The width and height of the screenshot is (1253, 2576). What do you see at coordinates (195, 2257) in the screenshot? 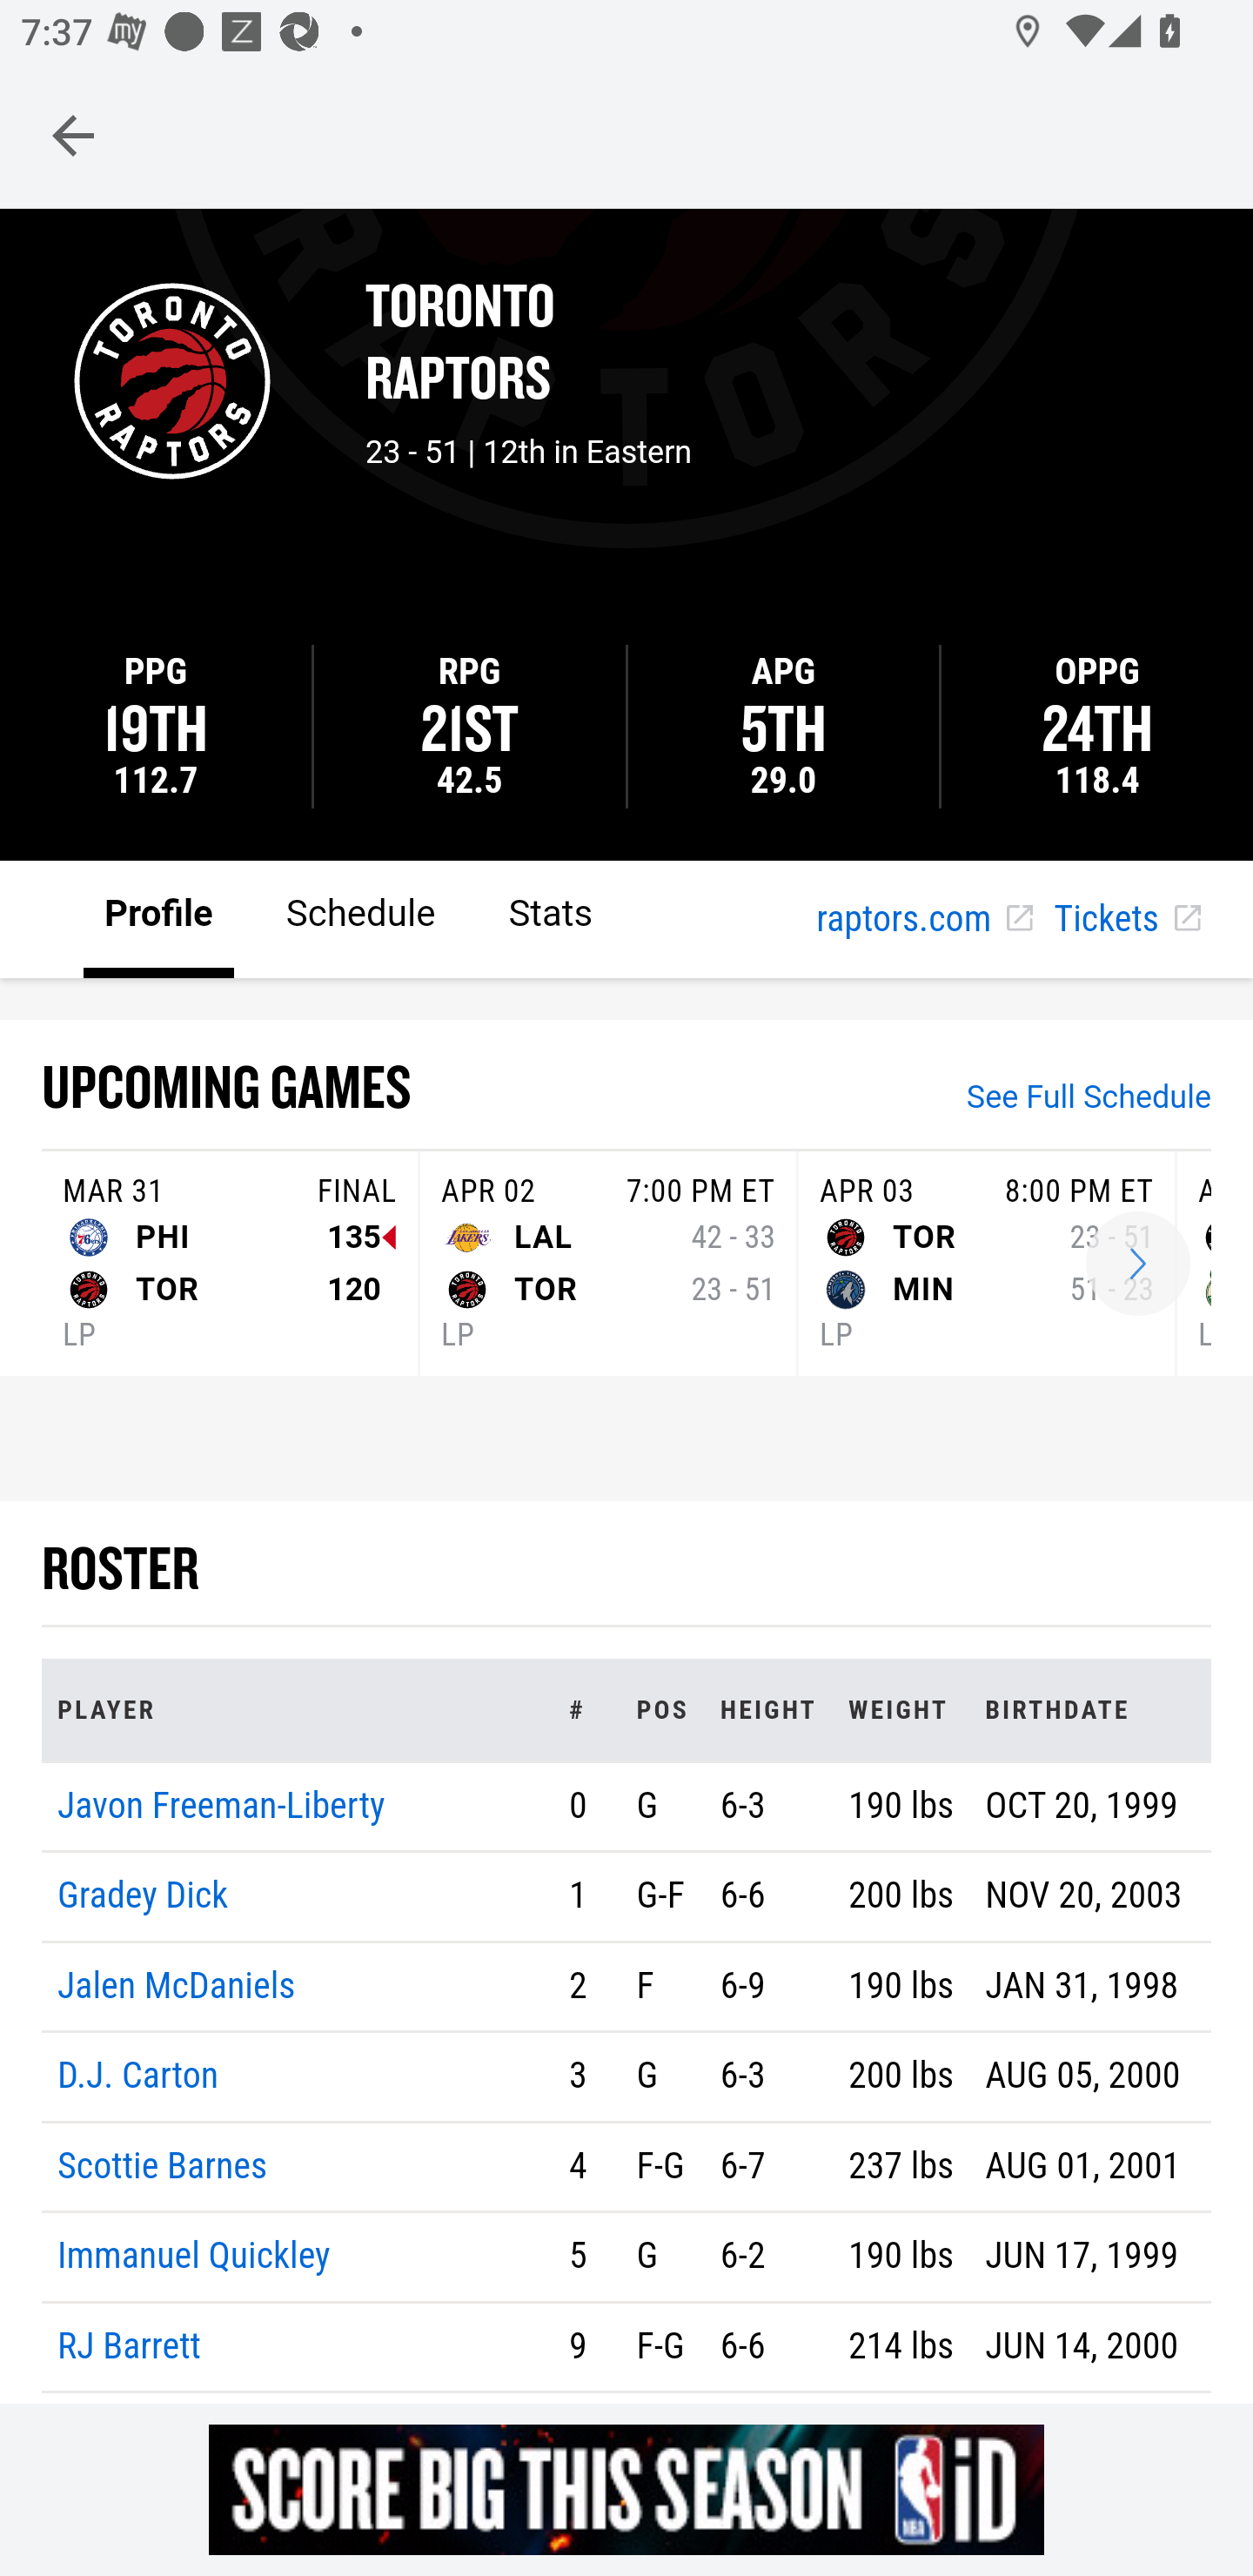
I see `Immanuel Quickley` at bounding box center [195, 2257].